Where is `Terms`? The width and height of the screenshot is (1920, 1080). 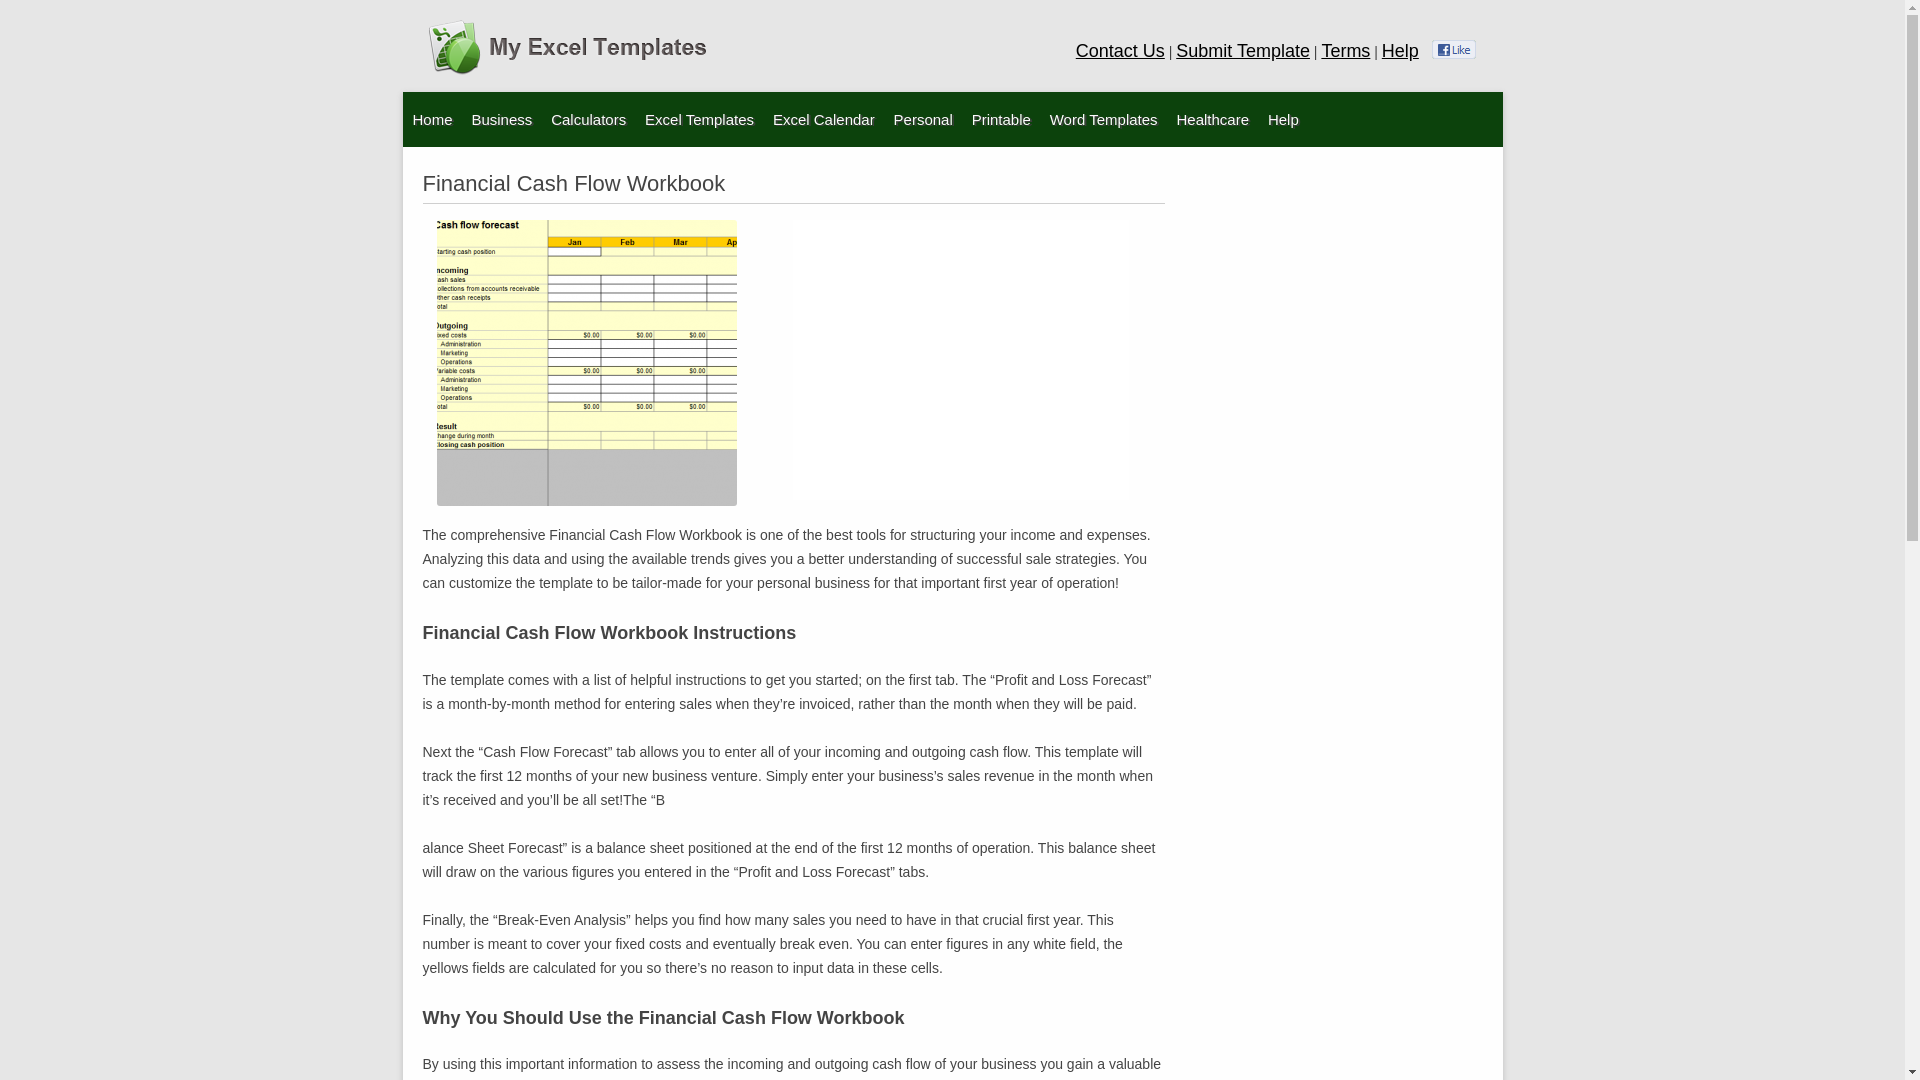 Terms is located at coordinates (1345, 50).